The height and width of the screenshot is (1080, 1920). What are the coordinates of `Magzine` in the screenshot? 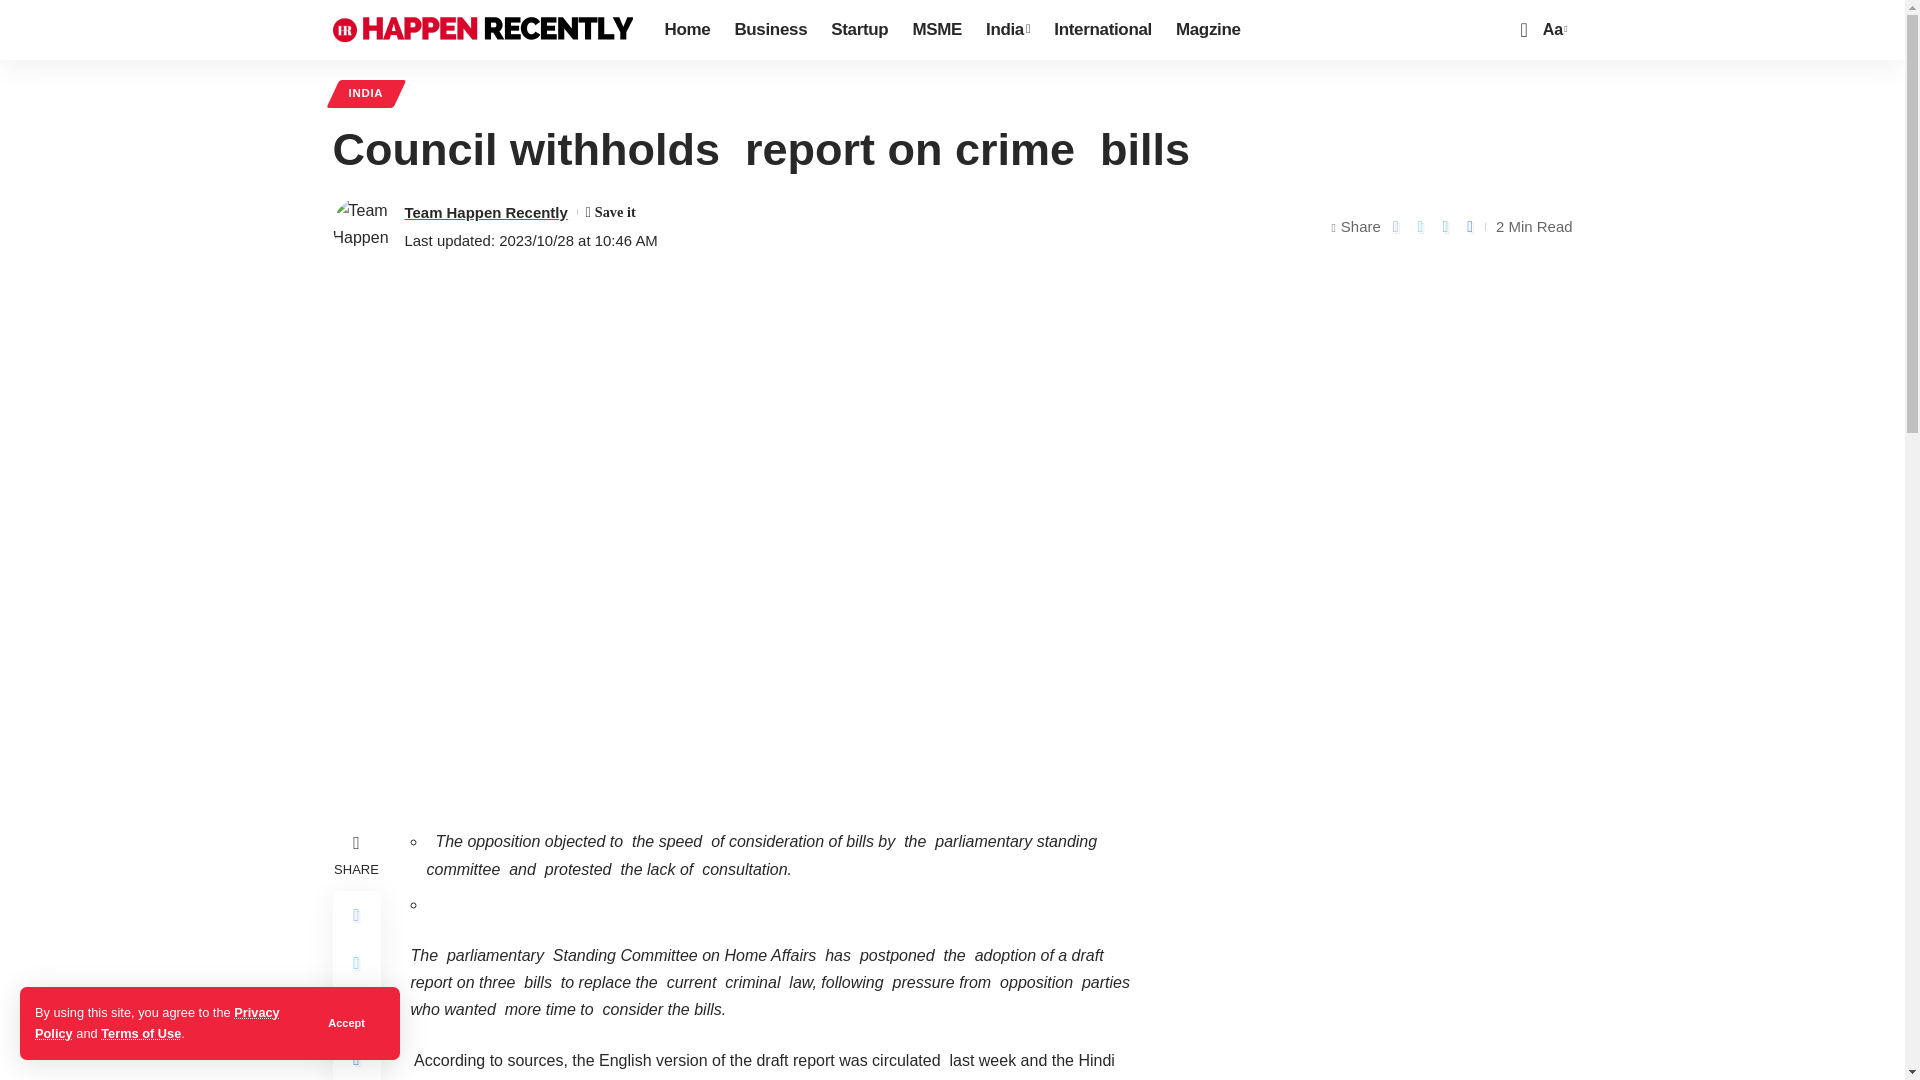 It's located at (1208, 30).